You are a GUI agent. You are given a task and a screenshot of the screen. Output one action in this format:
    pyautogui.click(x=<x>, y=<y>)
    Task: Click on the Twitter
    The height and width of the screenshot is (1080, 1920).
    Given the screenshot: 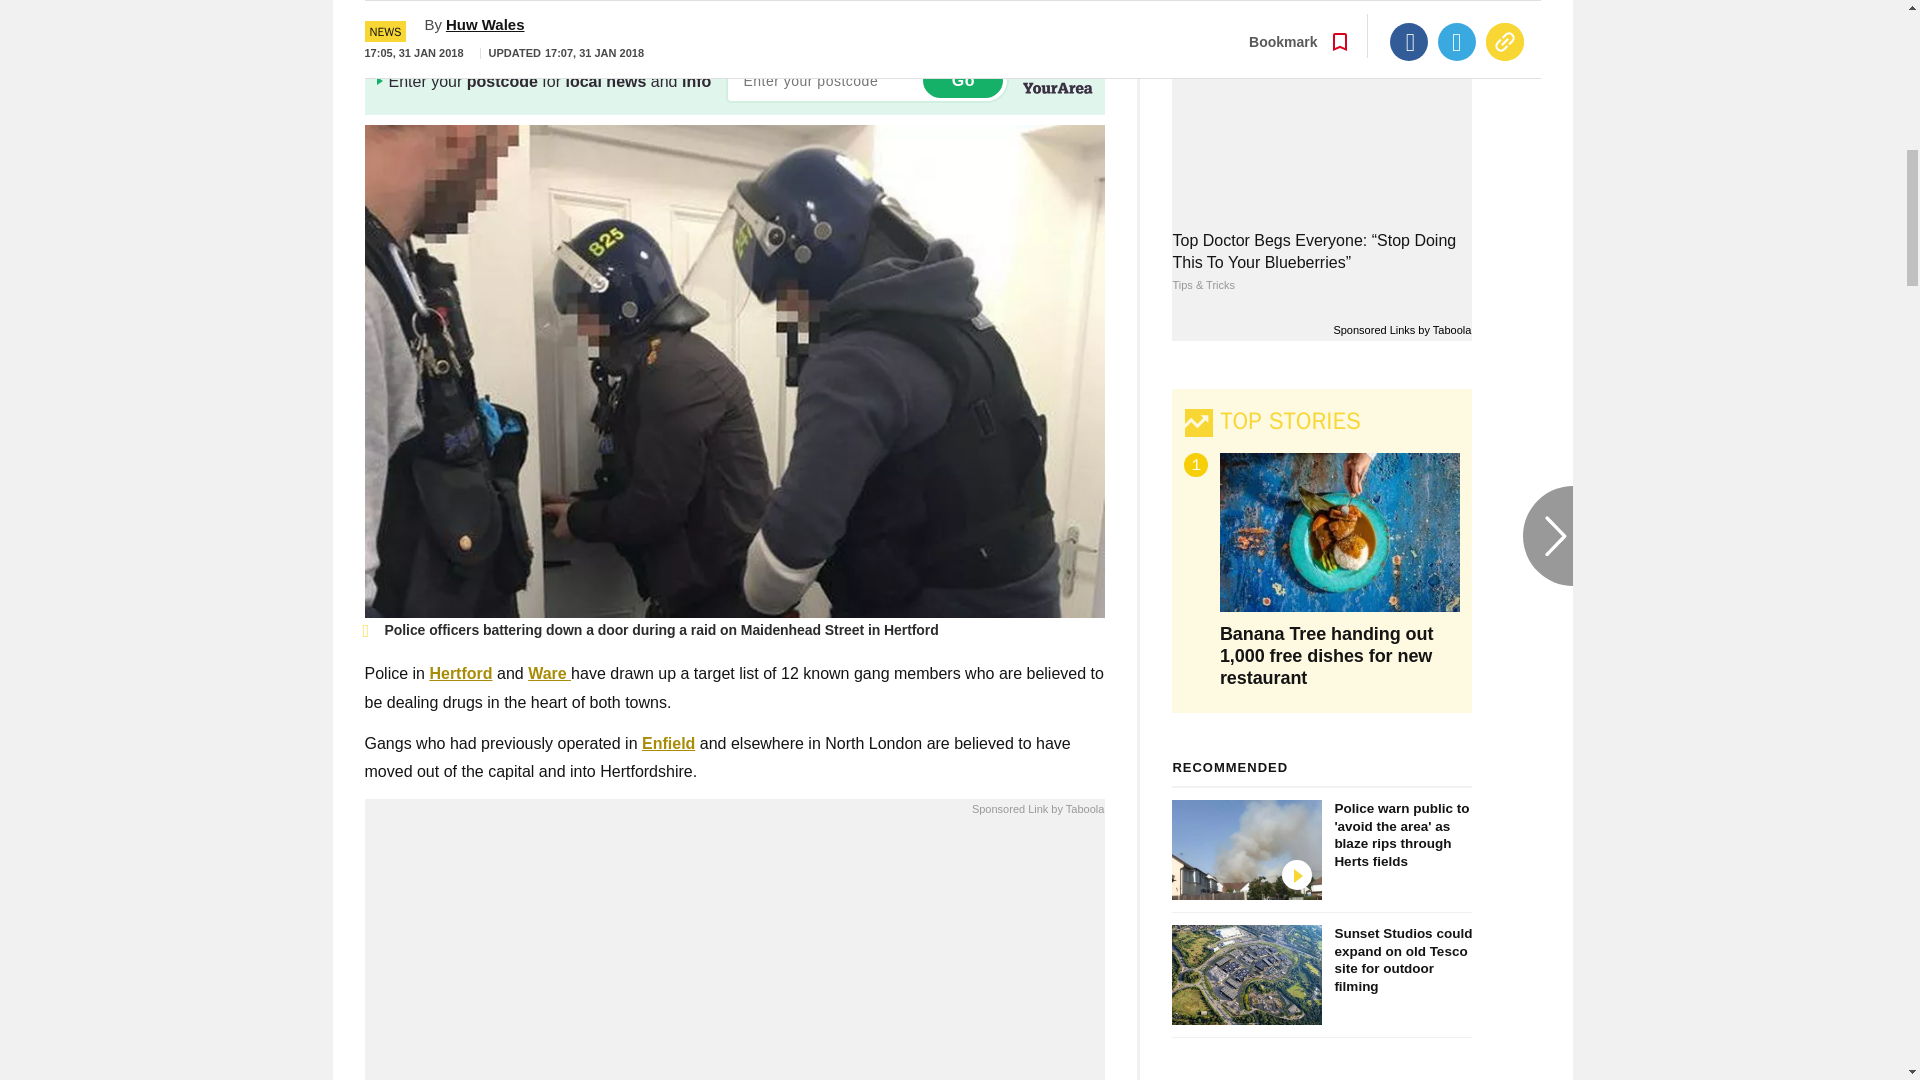 What is the action you would take?
    pyautogui.click(x=1457, y=2)
    